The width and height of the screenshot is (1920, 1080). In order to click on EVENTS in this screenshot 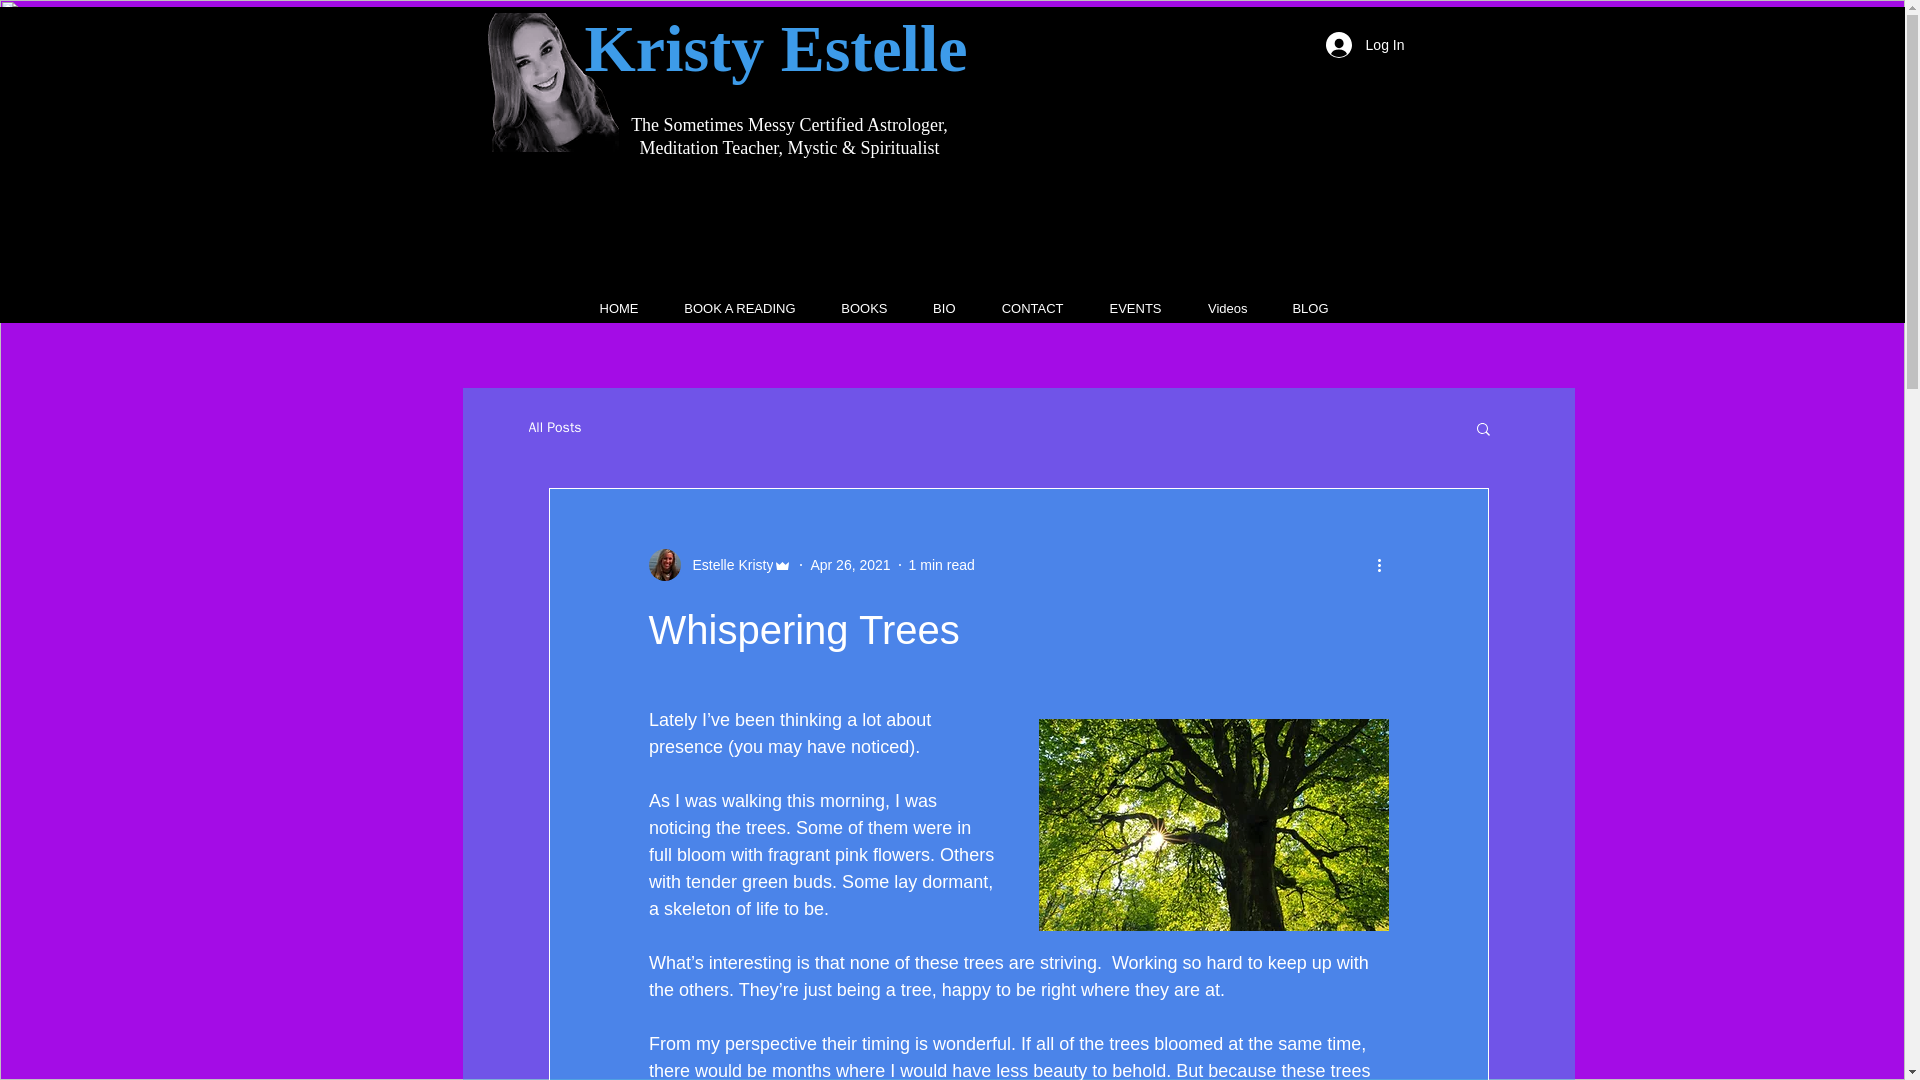, I will do `click(1122, 308)`.